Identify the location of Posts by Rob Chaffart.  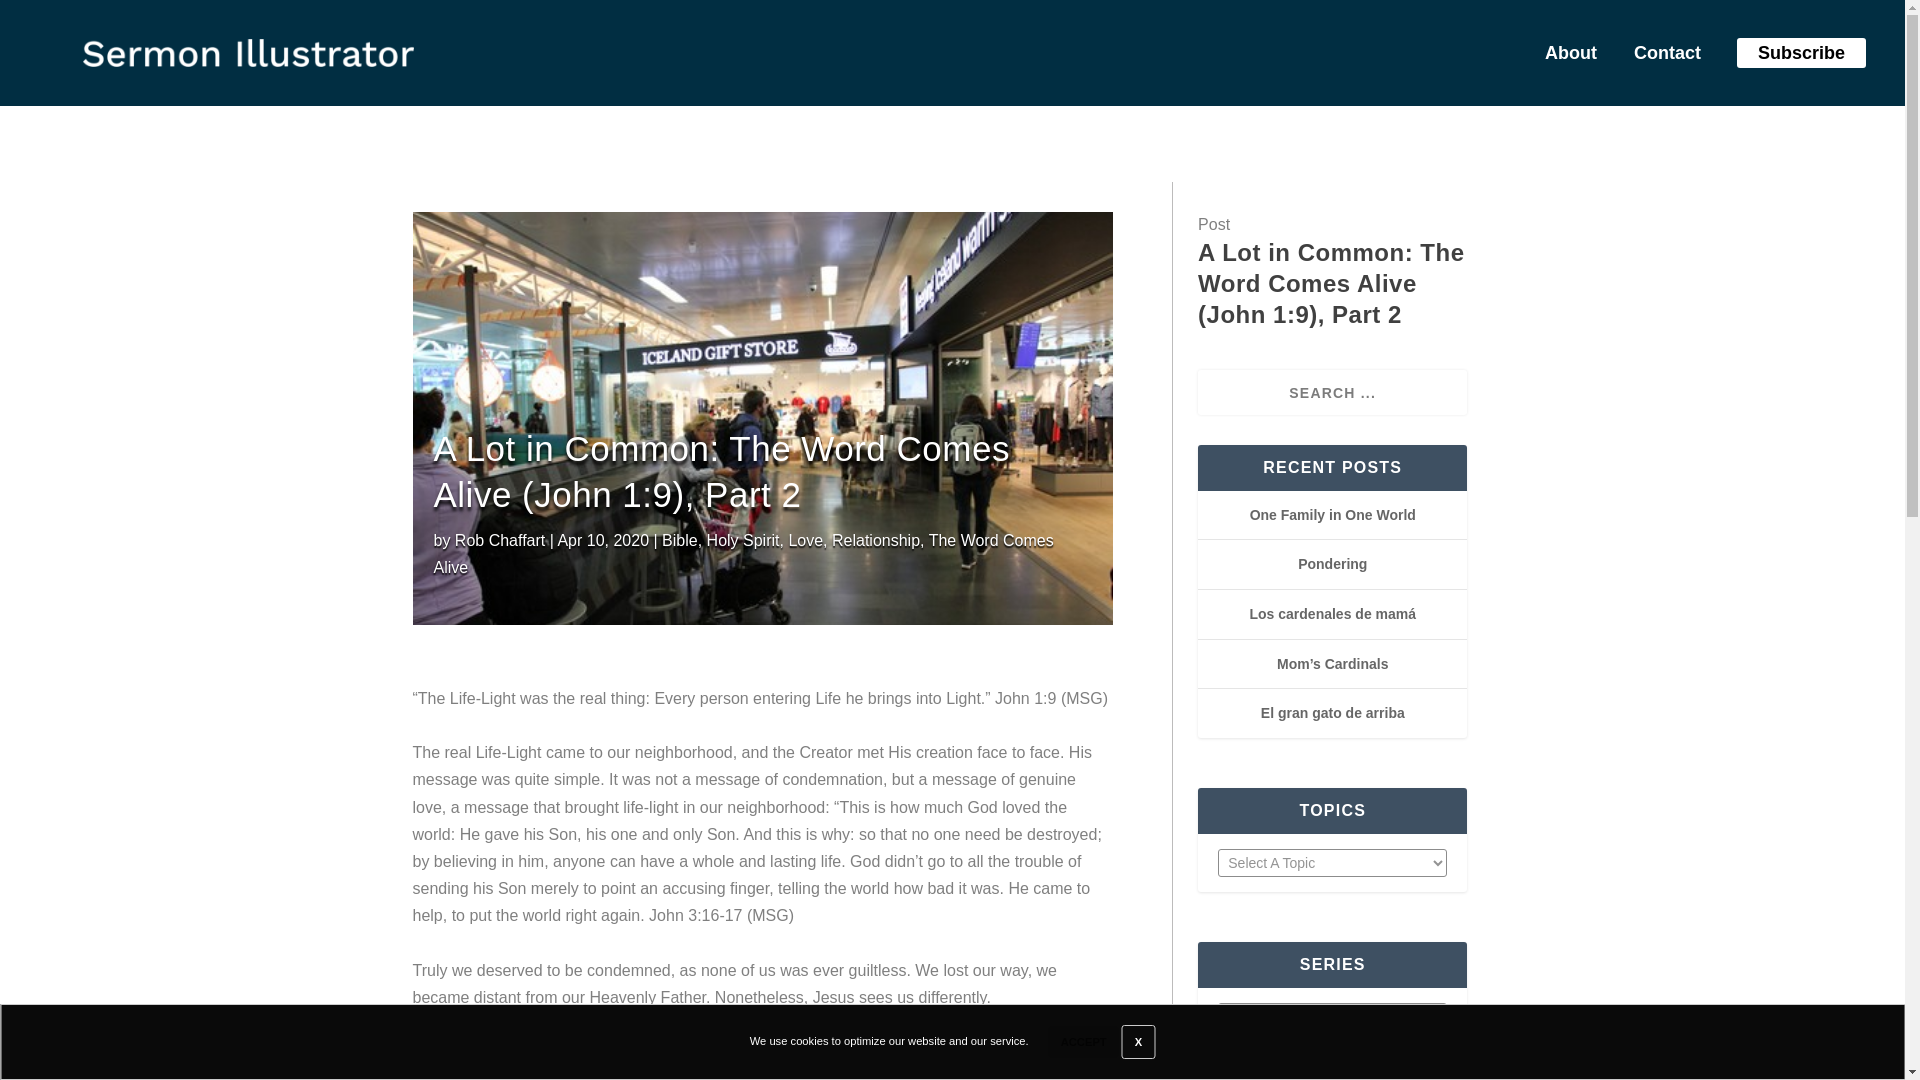
(500, 540).